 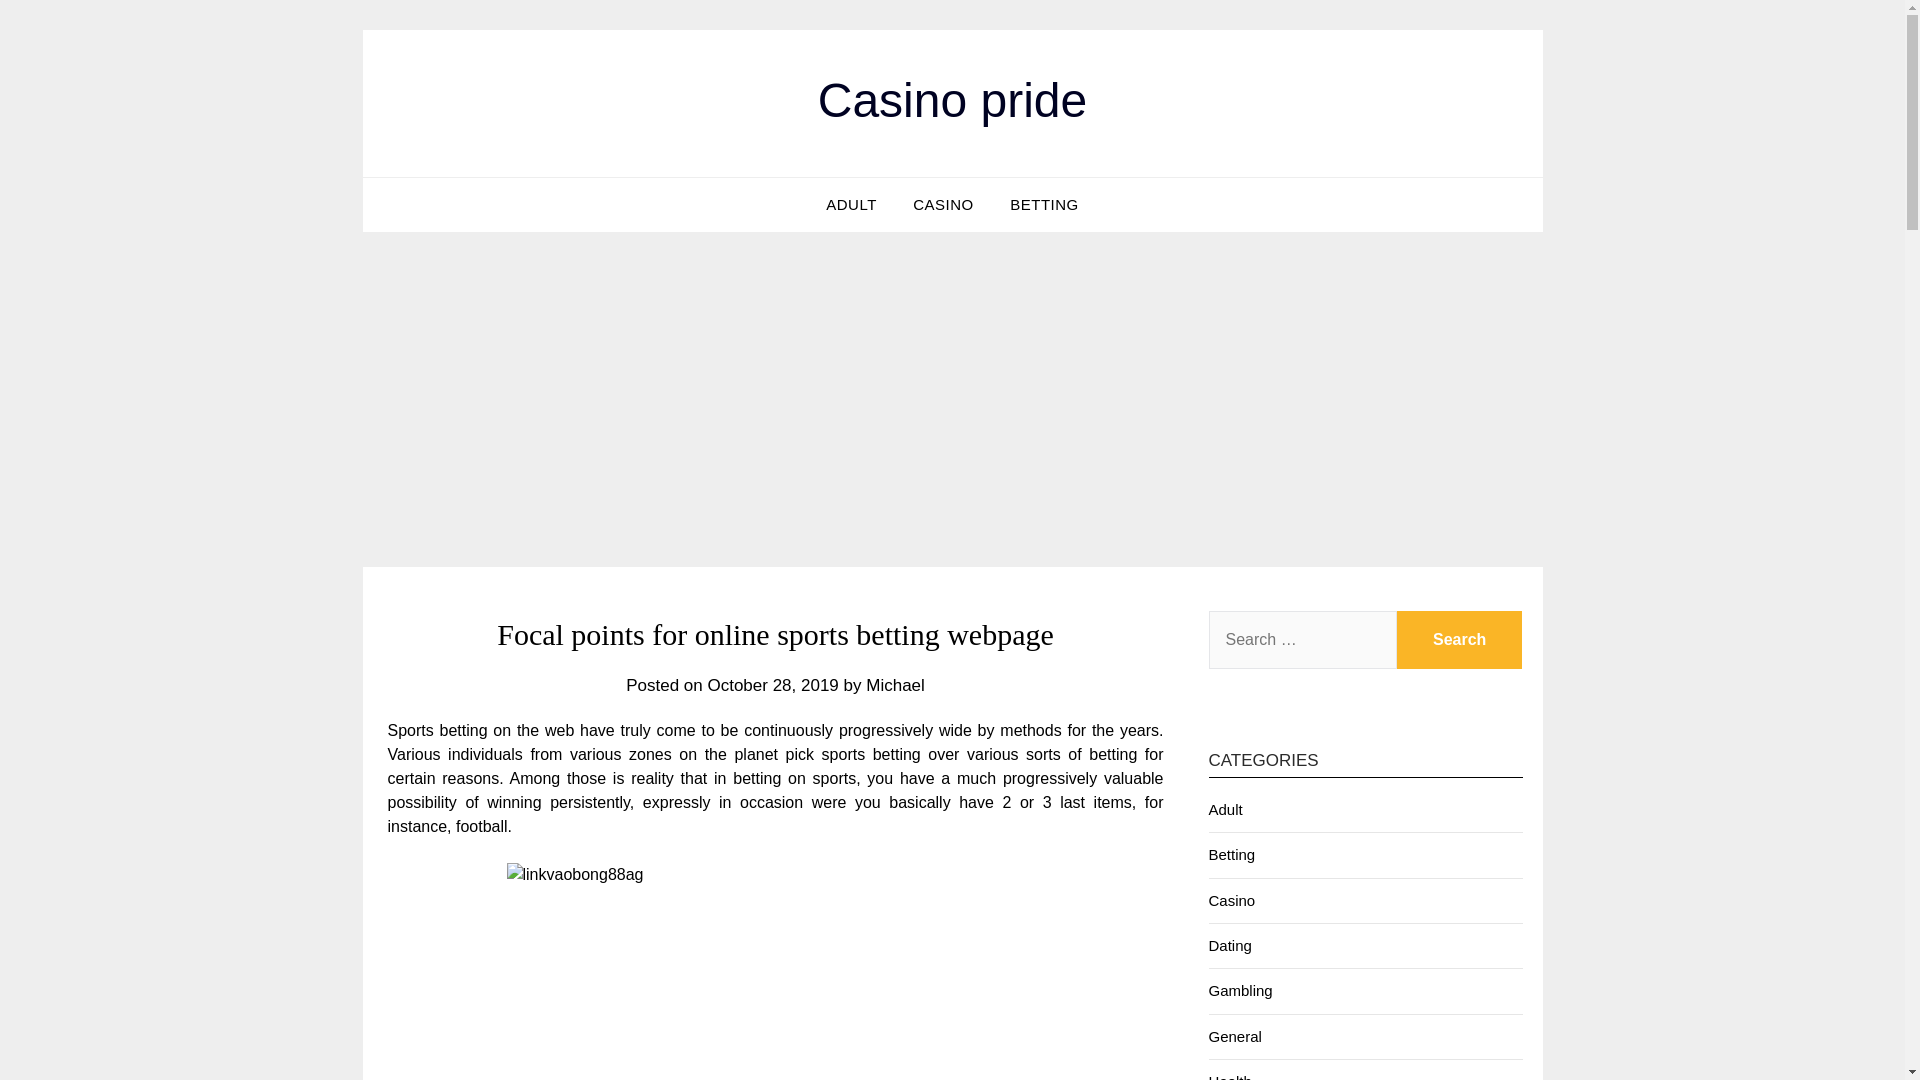 What do you see at coordinates (1044, 205) in the screenshot?
I see `BETTING` at bounding box center [1044, 205].